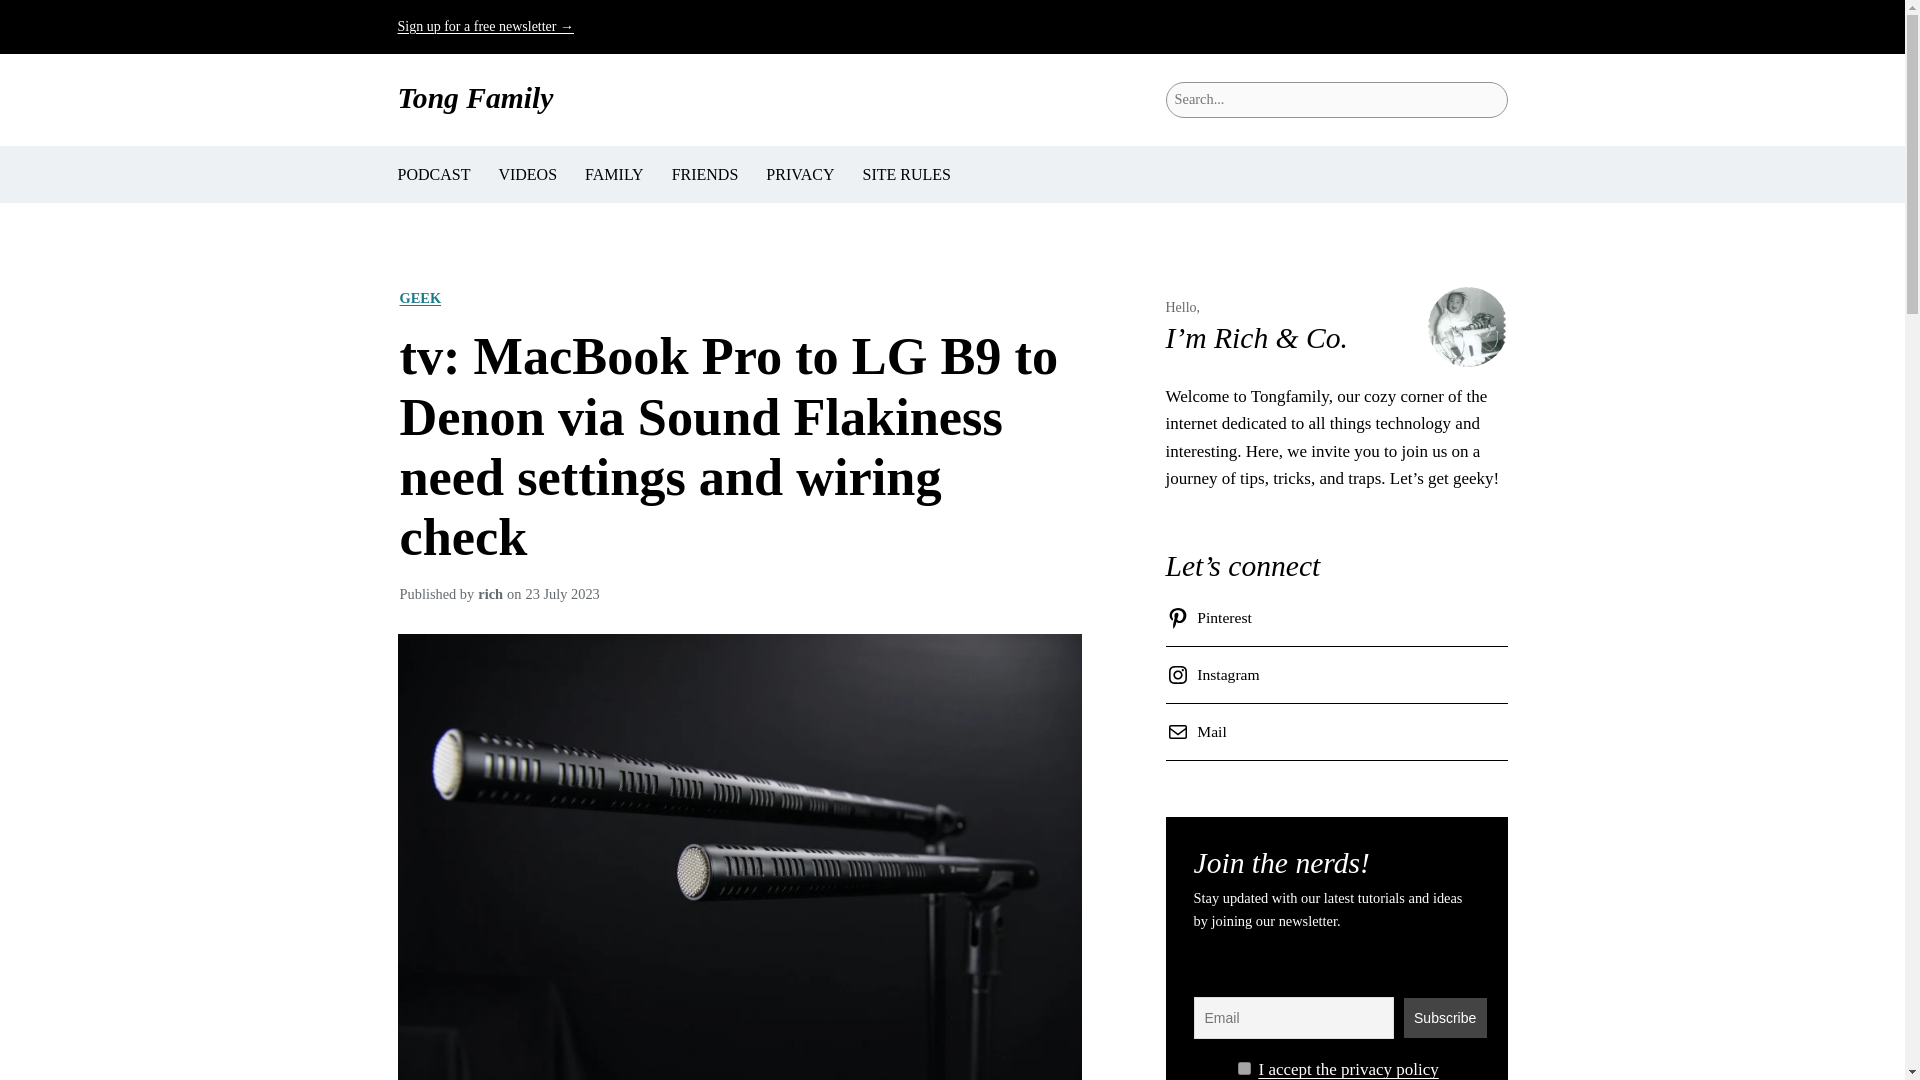  What do you see at coordinates (1444, 1017) in the screenshot?
I see `Subscribe` at bounding box center [1444, 1017].